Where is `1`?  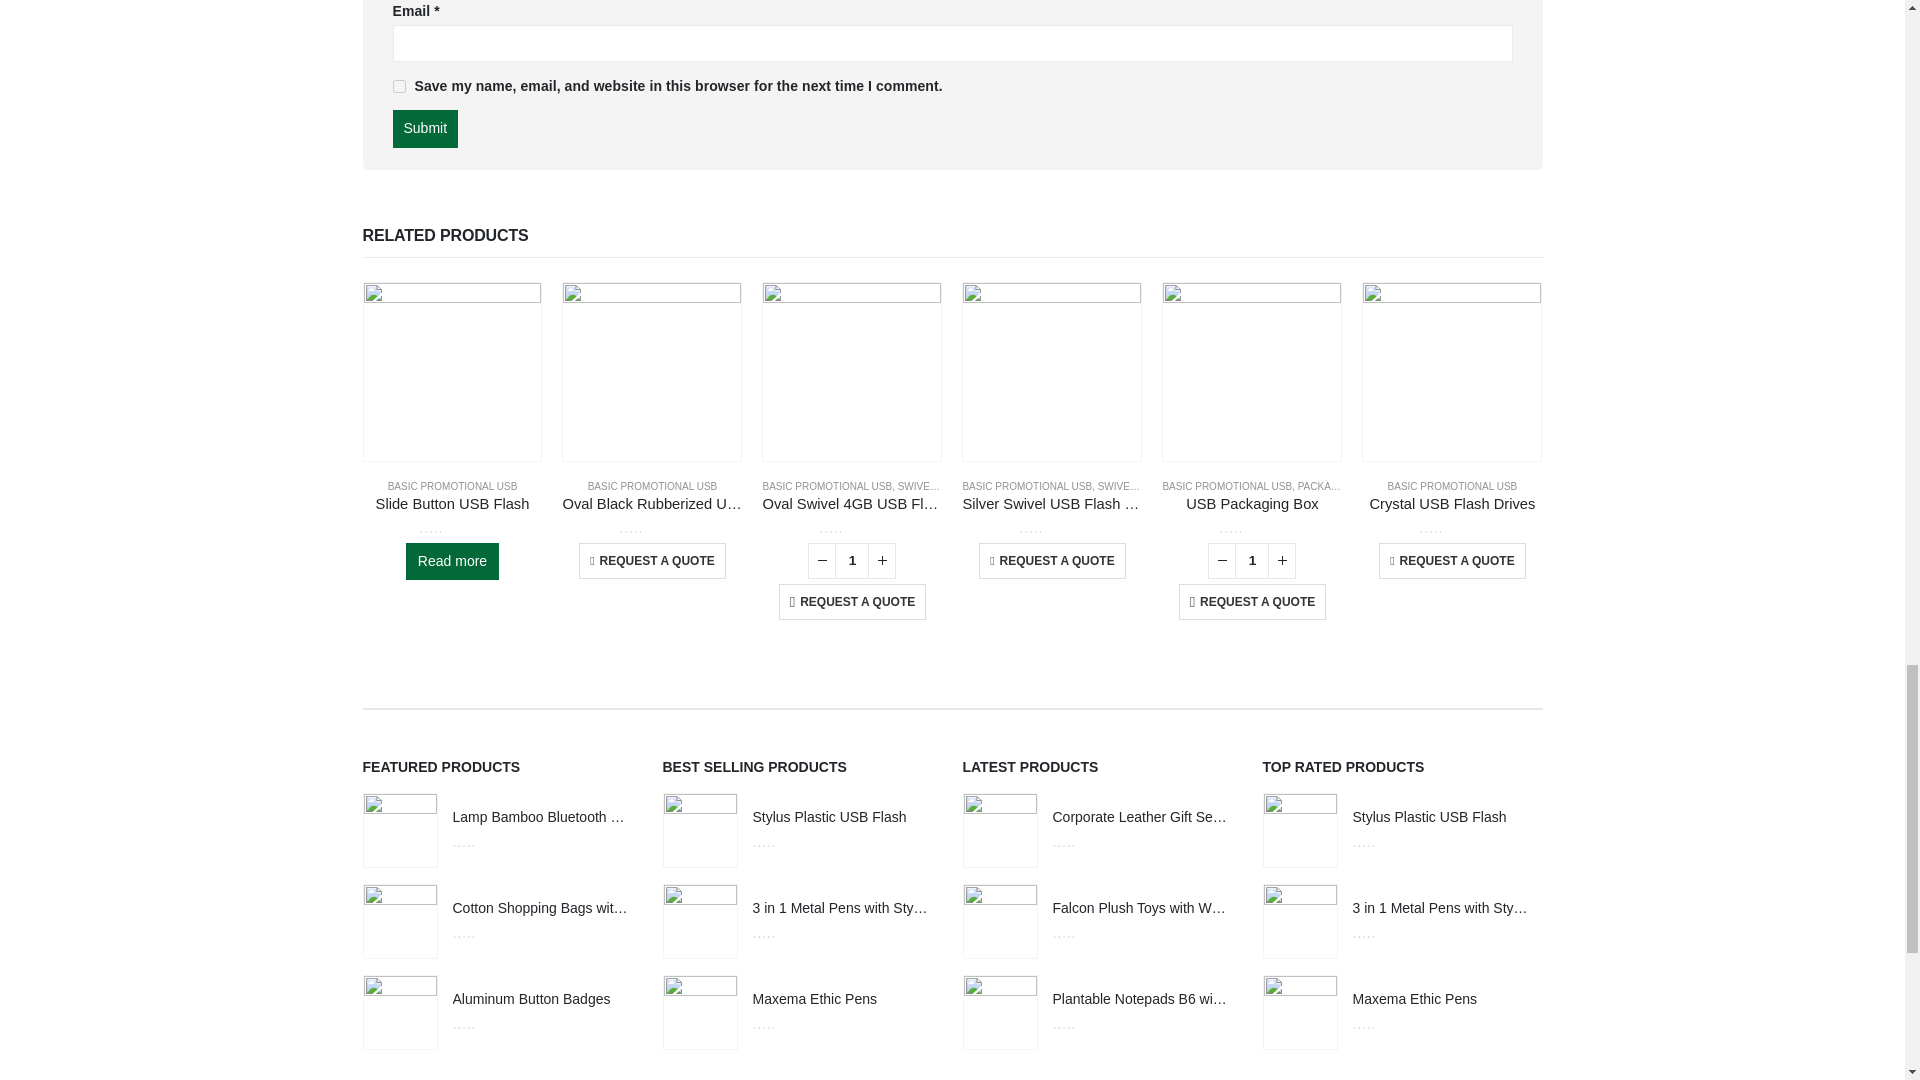 1 is located at coordinates (1252, 560).